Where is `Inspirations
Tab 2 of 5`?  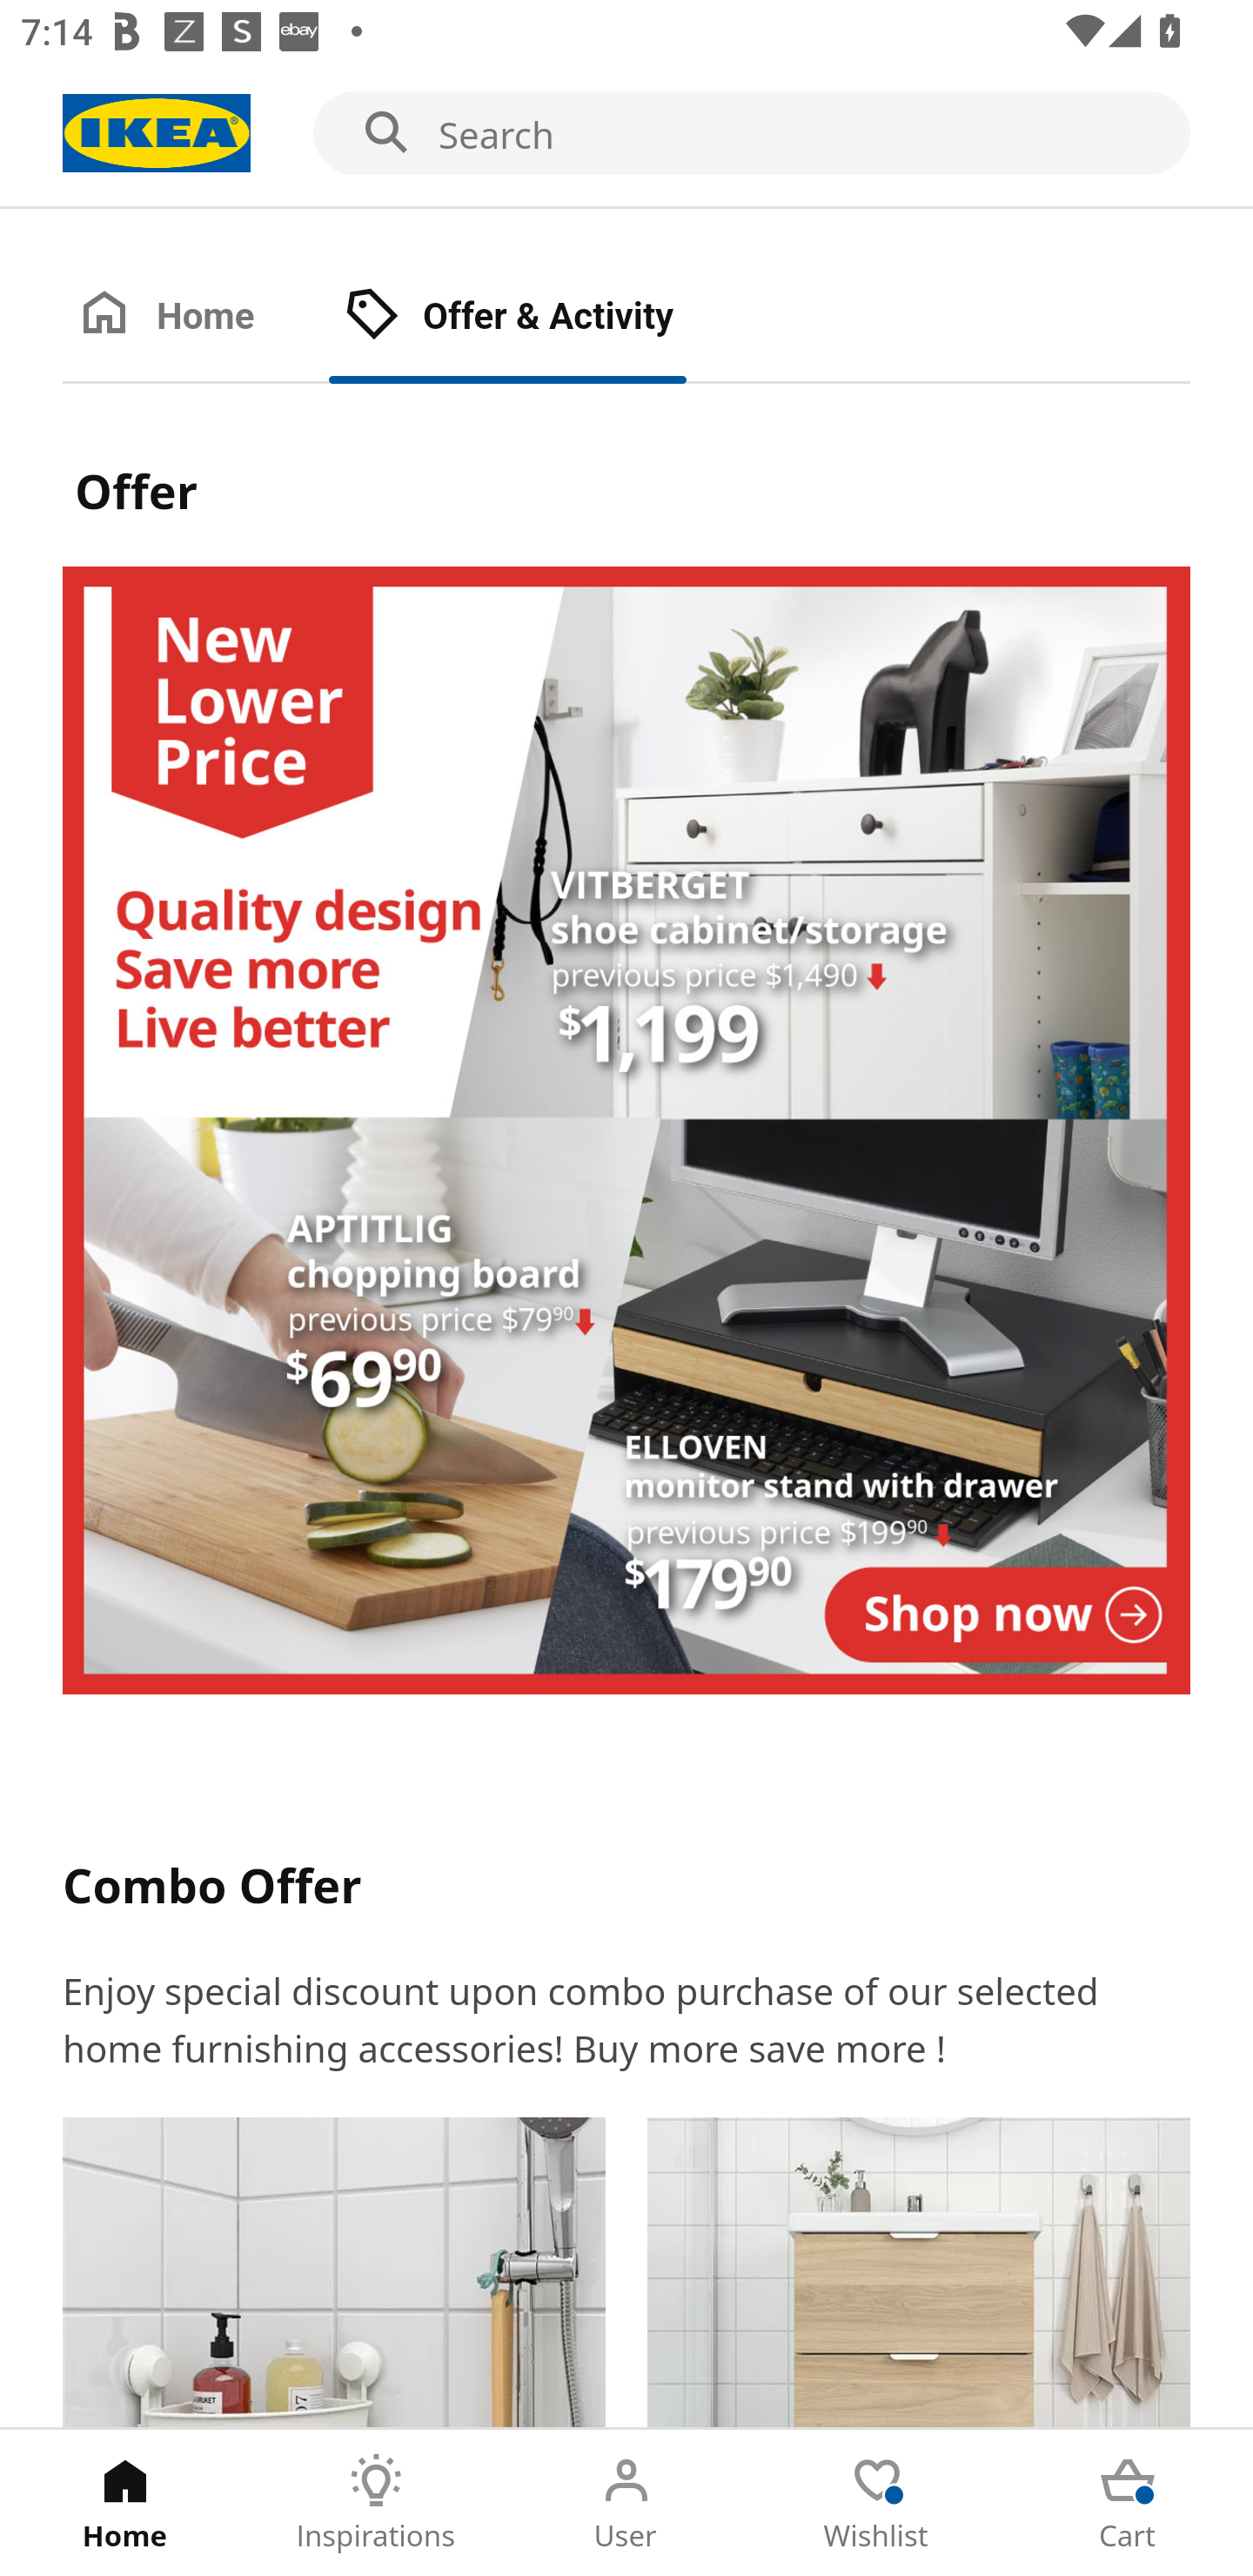 Inspirations
Tab 2 of 5 is located at coordinates (376, 2503).